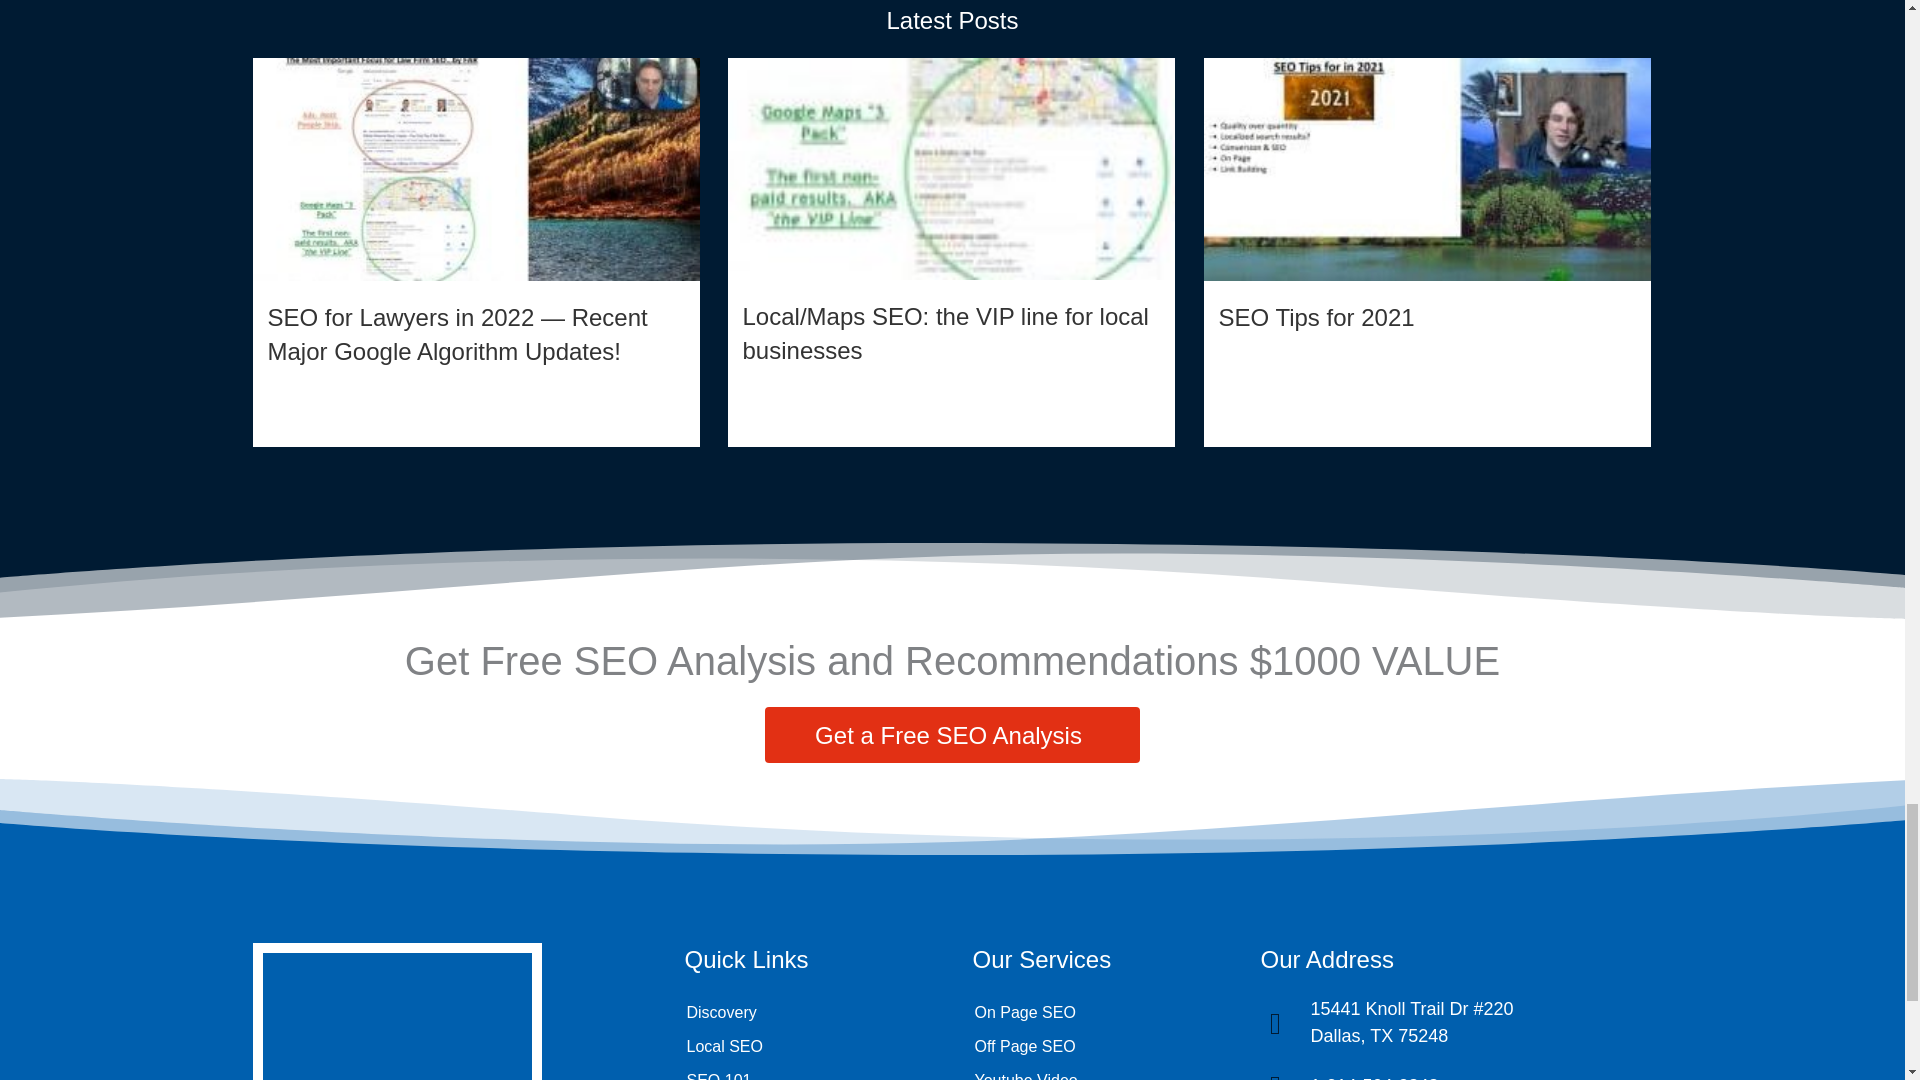 The image size is (1920, 1080). What do you see at coordinates (951, 168) in the screenshot?
I see `Dallas Local Search Engine Optimization Google` at bounding box center [951, 168].